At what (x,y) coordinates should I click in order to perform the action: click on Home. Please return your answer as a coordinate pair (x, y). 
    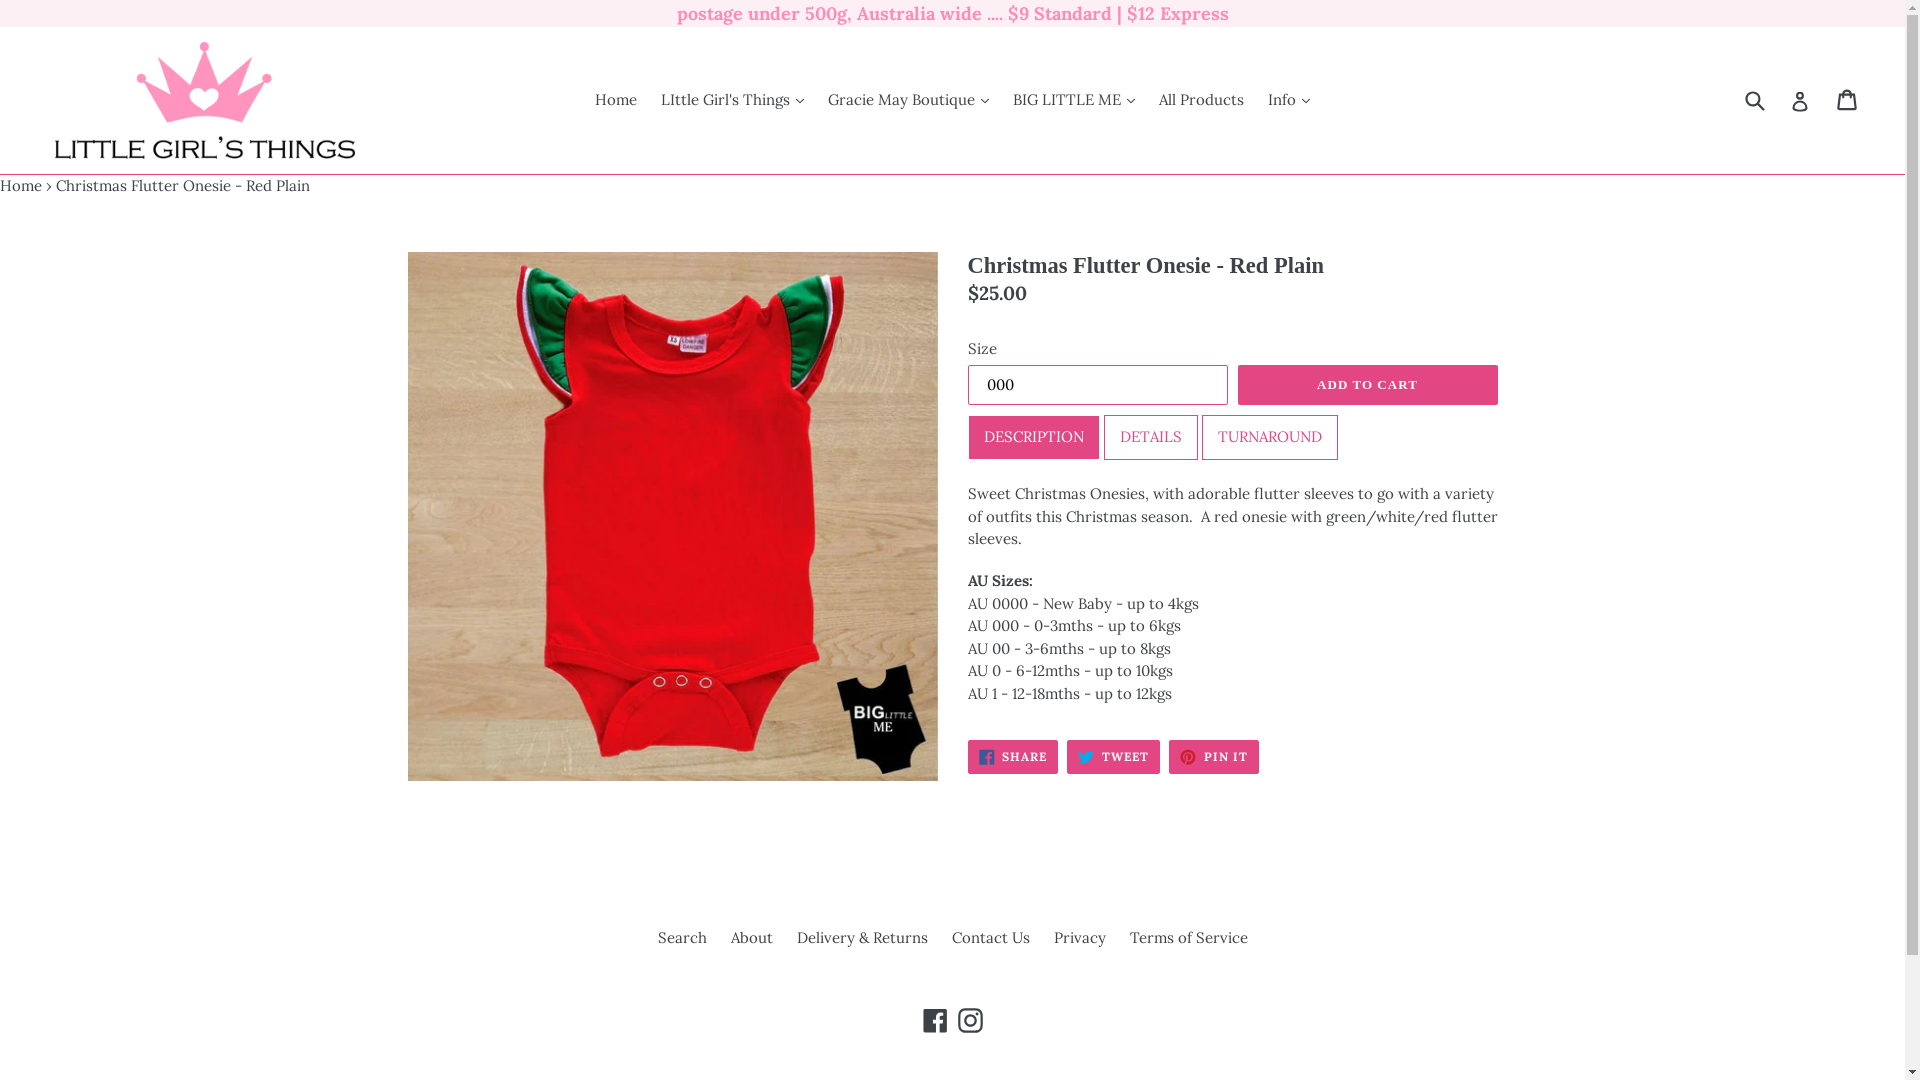
    Looking at the image, I should click on (21, 186).